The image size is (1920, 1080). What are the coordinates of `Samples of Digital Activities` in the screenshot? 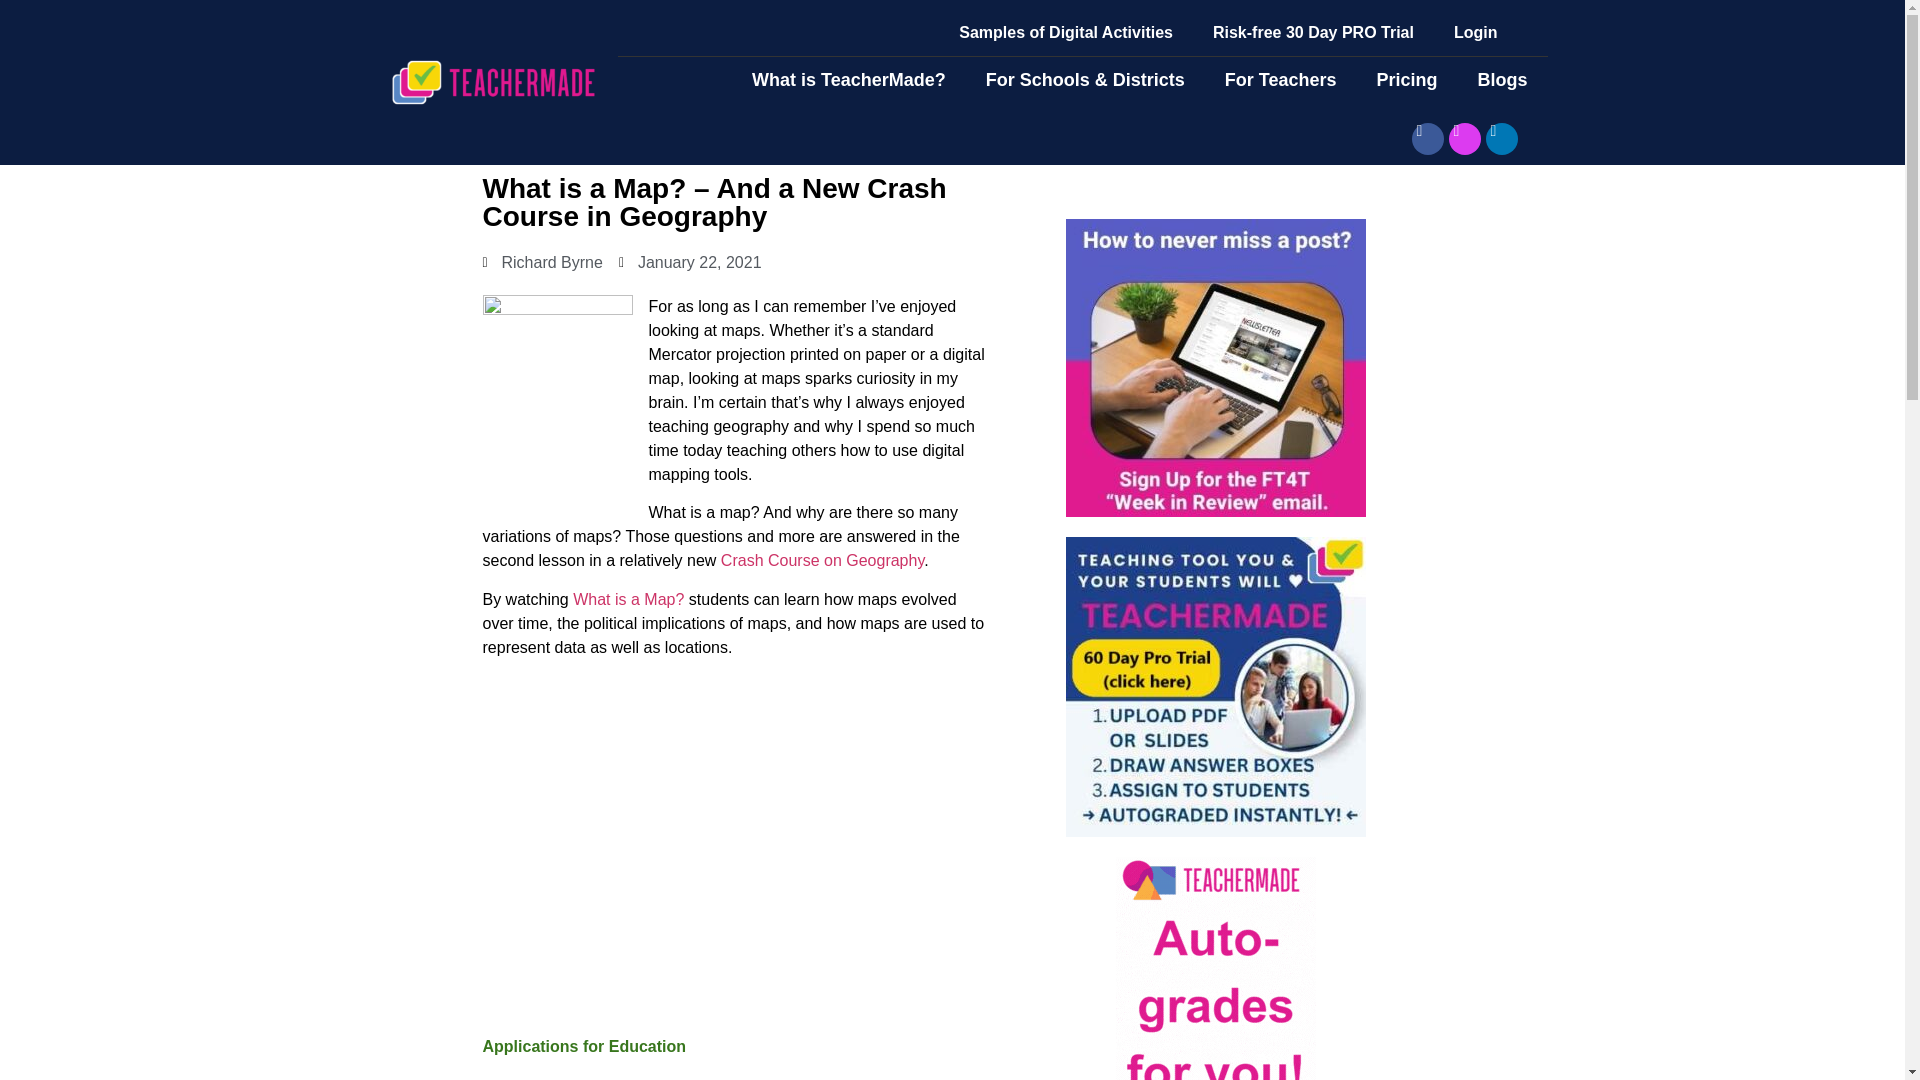 It's located at (1065, 32).